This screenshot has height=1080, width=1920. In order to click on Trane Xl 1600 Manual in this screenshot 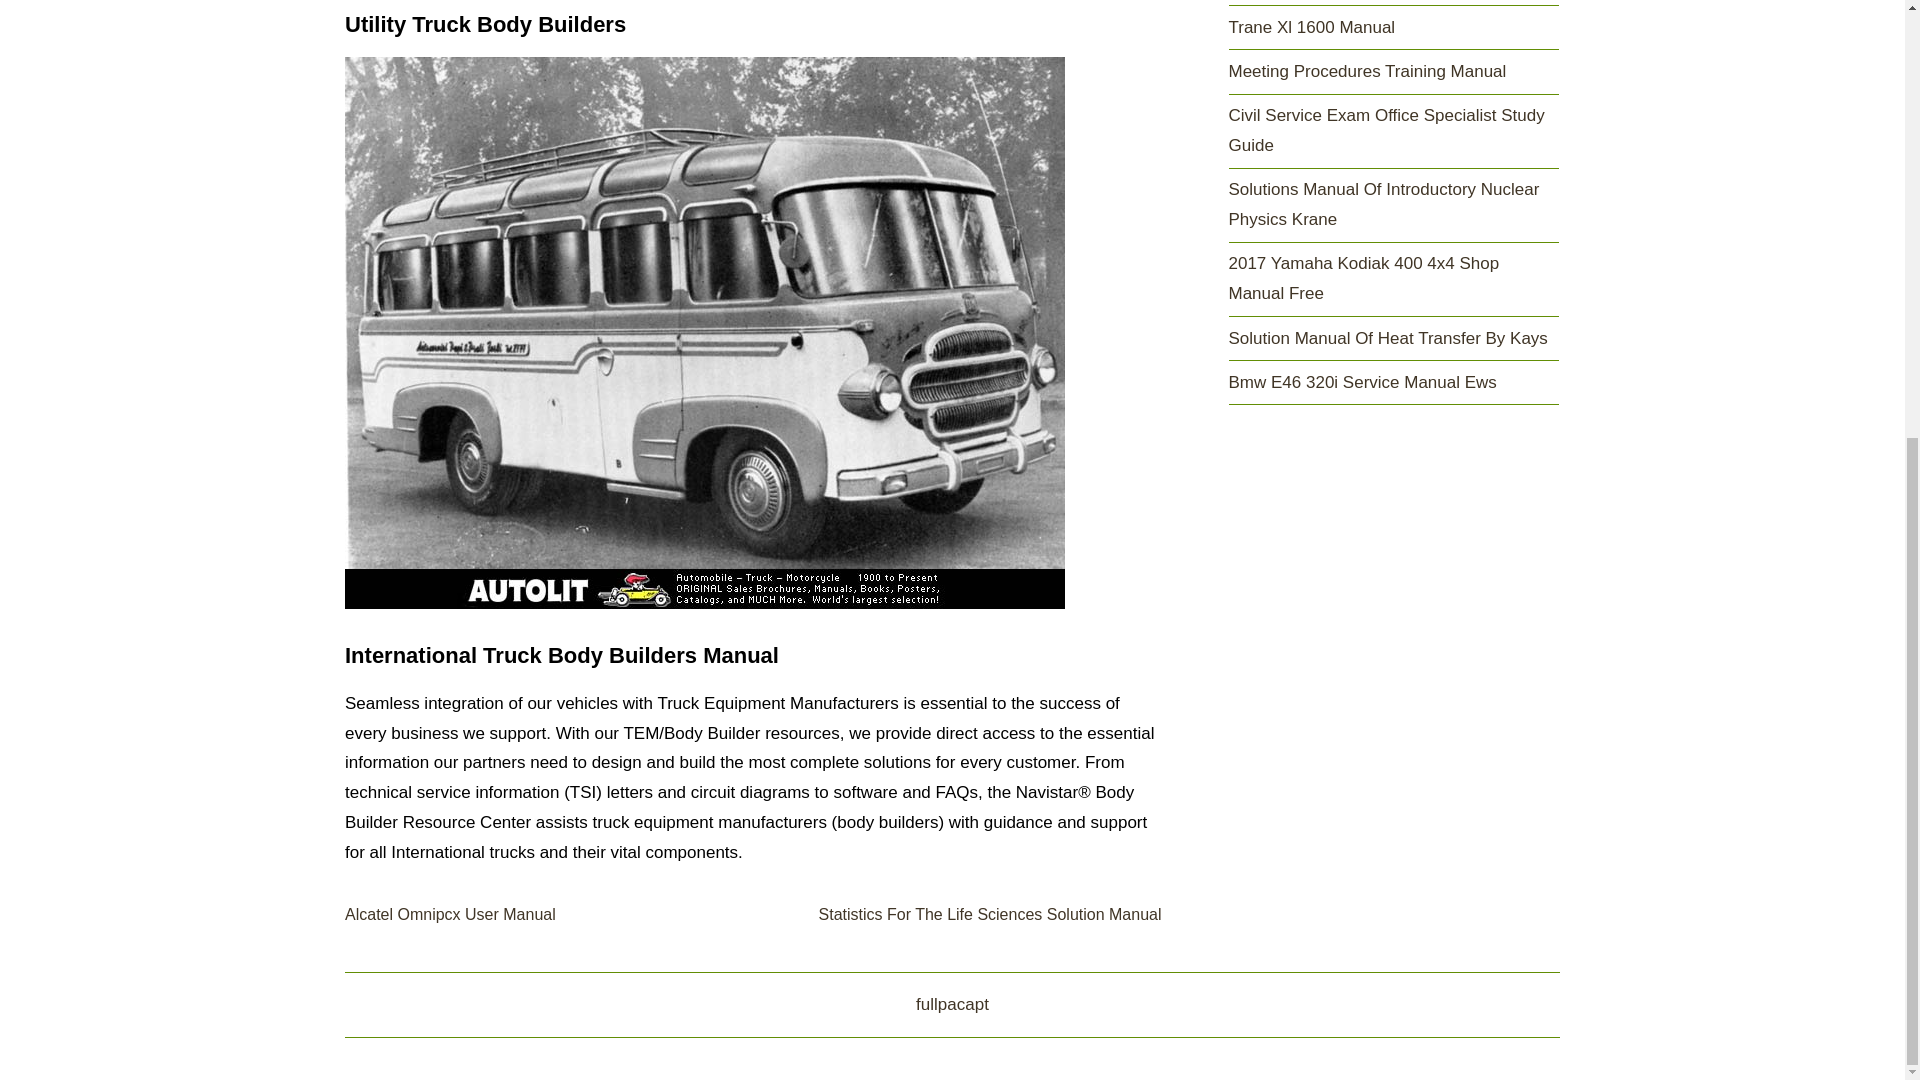, I will do `click(1312, 27)`.